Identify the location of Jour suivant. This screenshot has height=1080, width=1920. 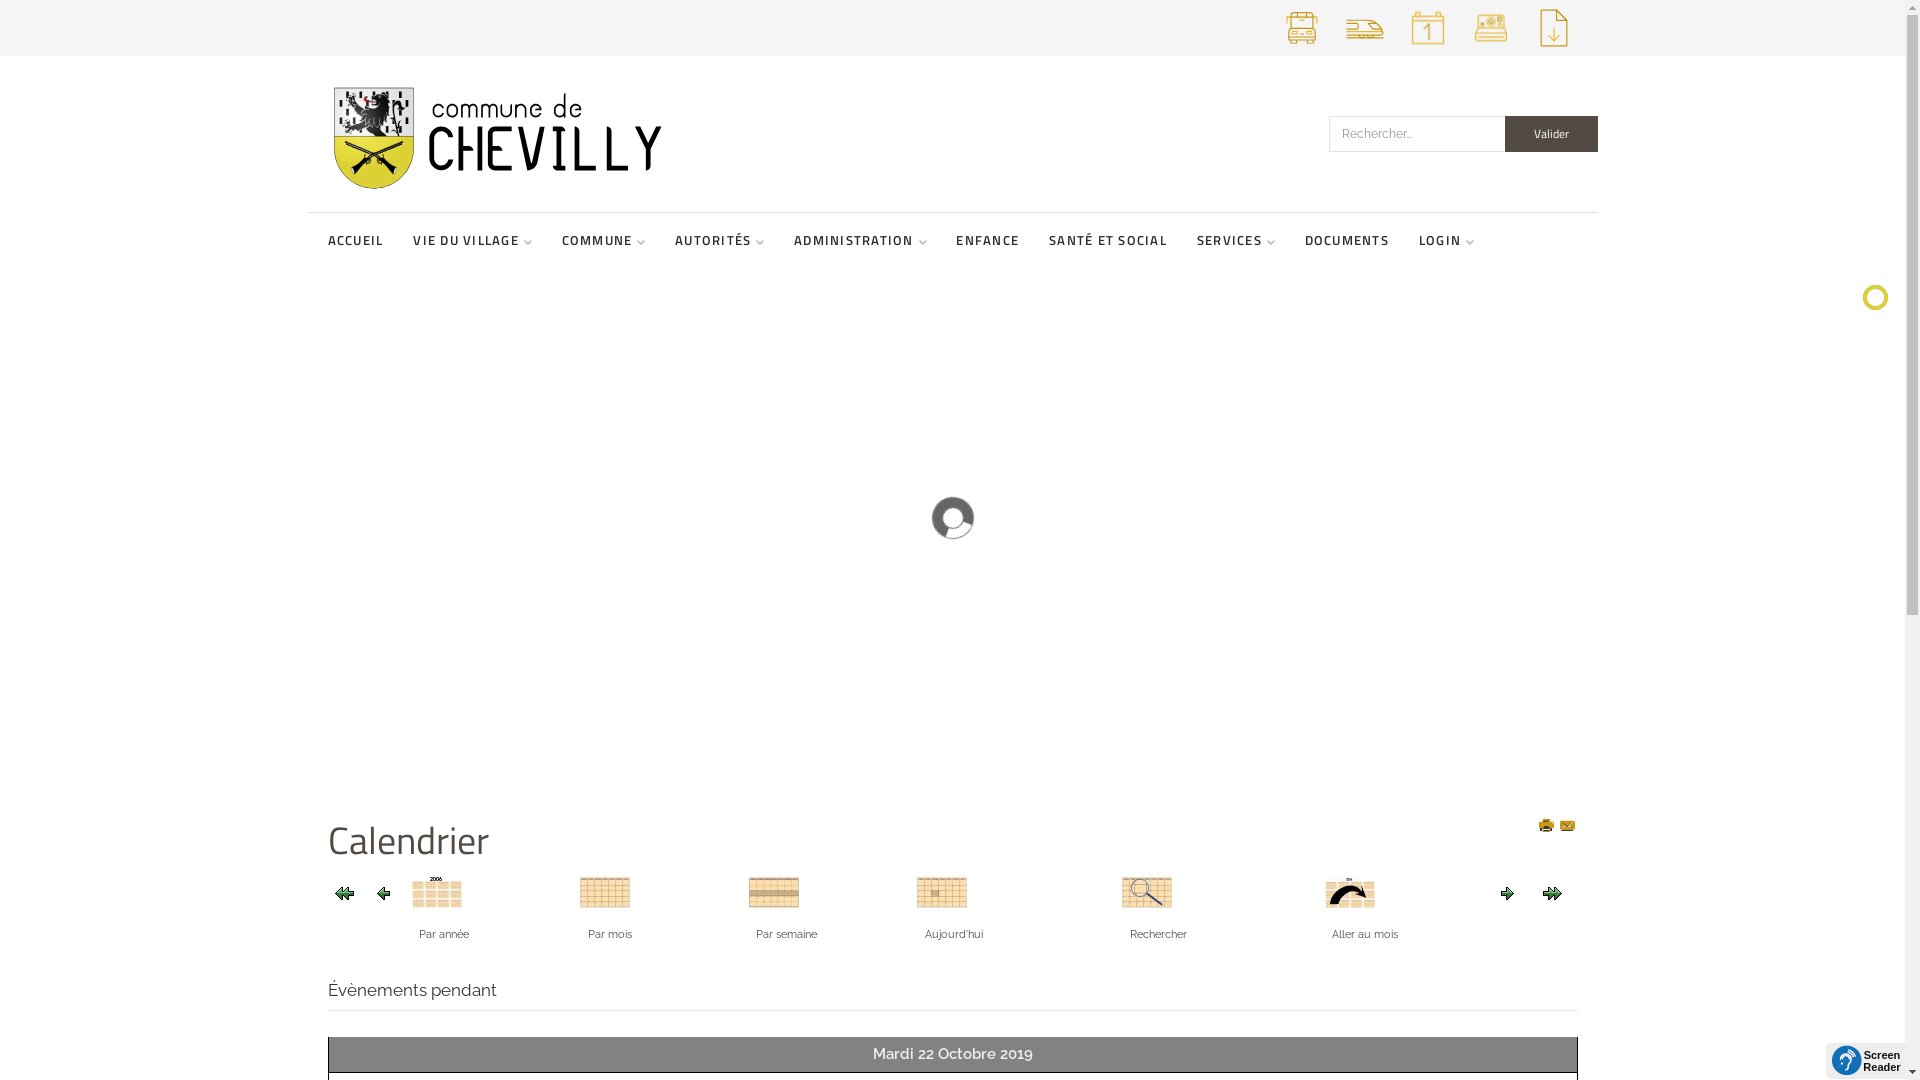
(1508, 893).